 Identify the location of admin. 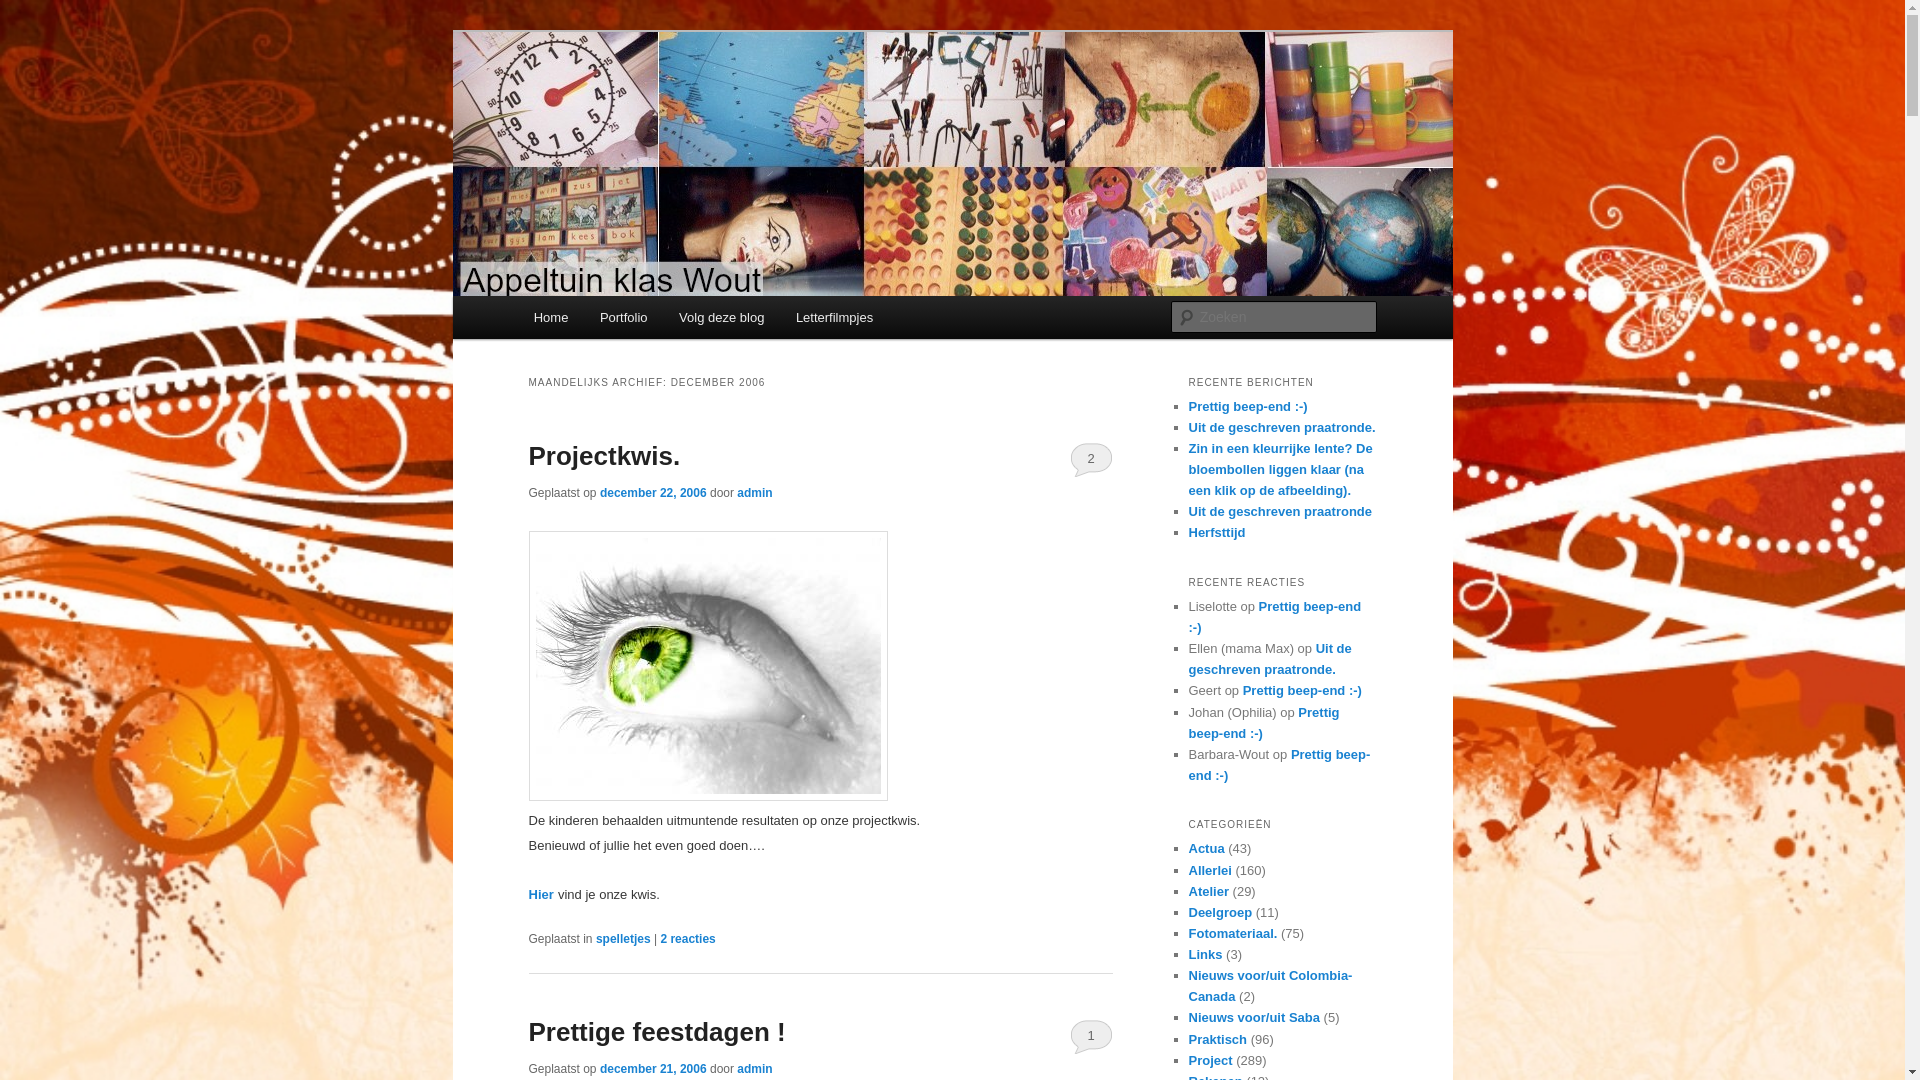
(754, 1069).